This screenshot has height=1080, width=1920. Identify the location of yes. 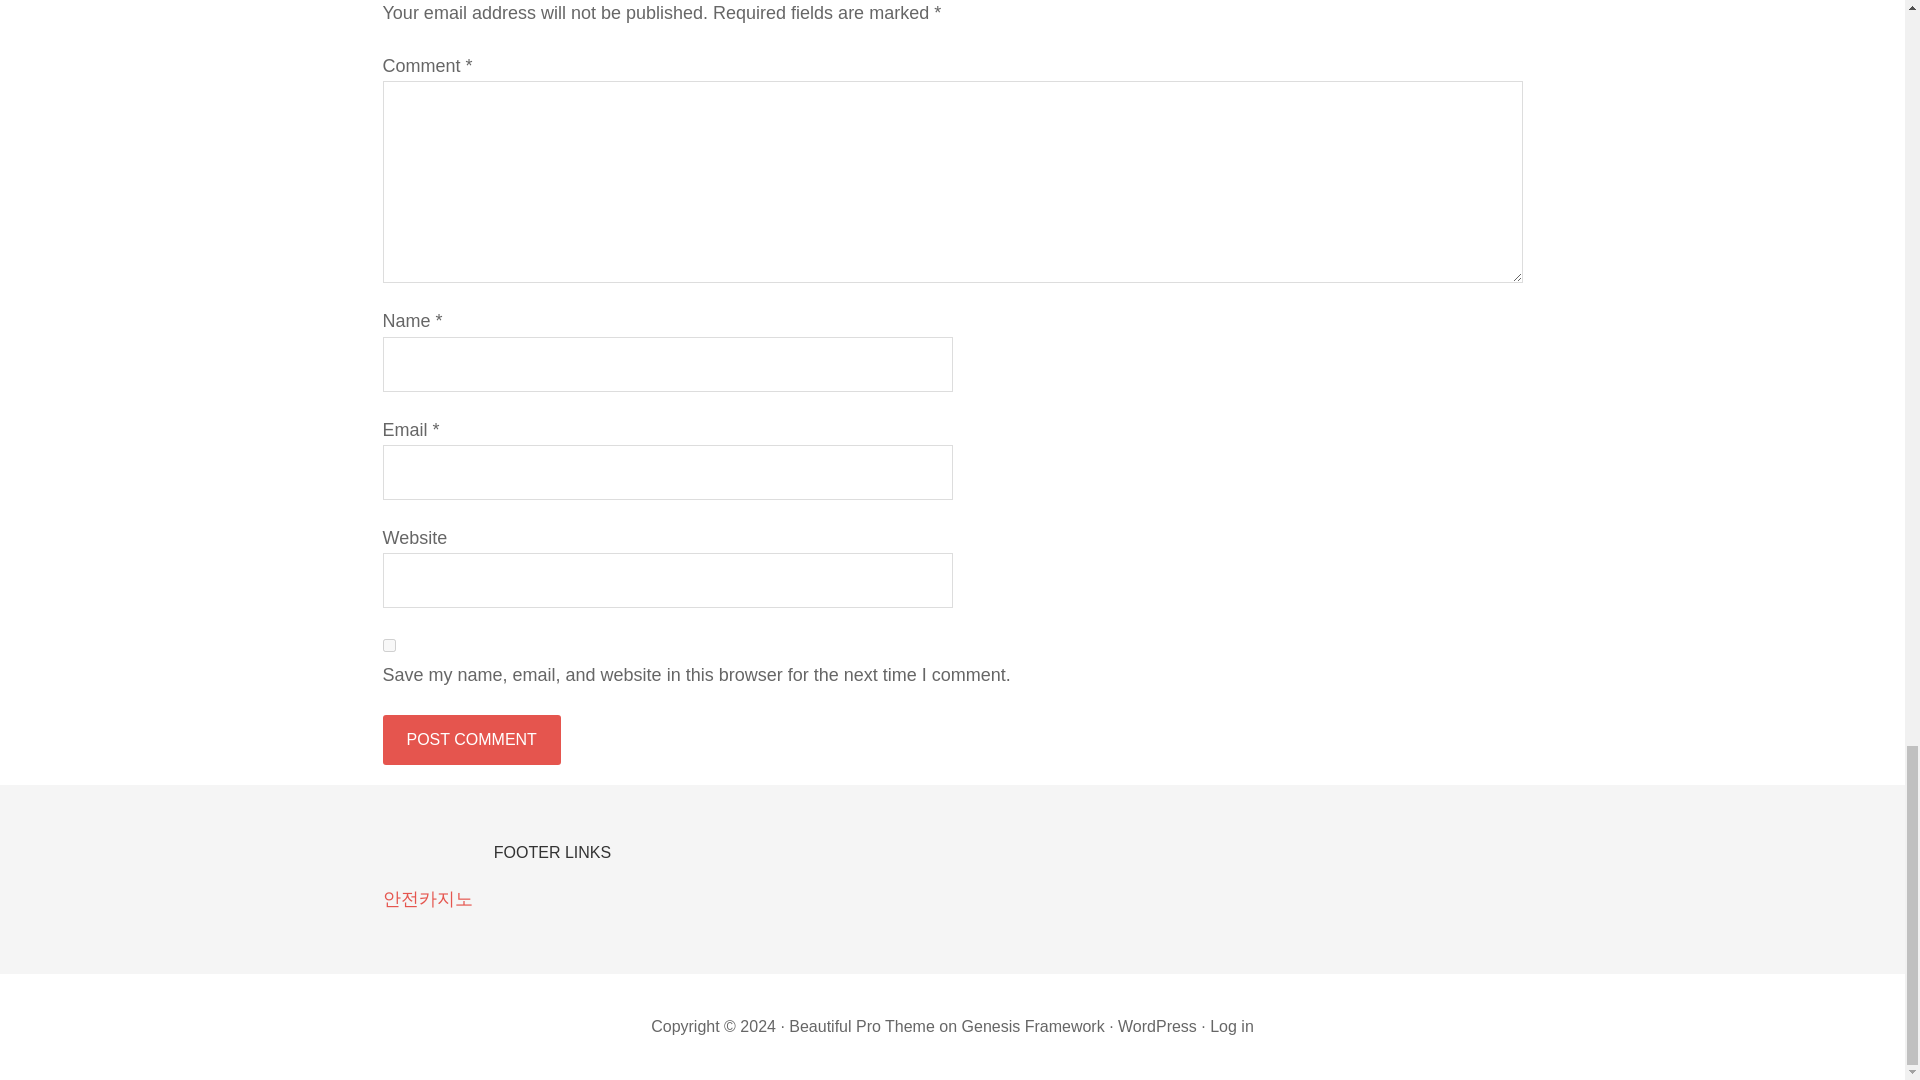
(388, 646).